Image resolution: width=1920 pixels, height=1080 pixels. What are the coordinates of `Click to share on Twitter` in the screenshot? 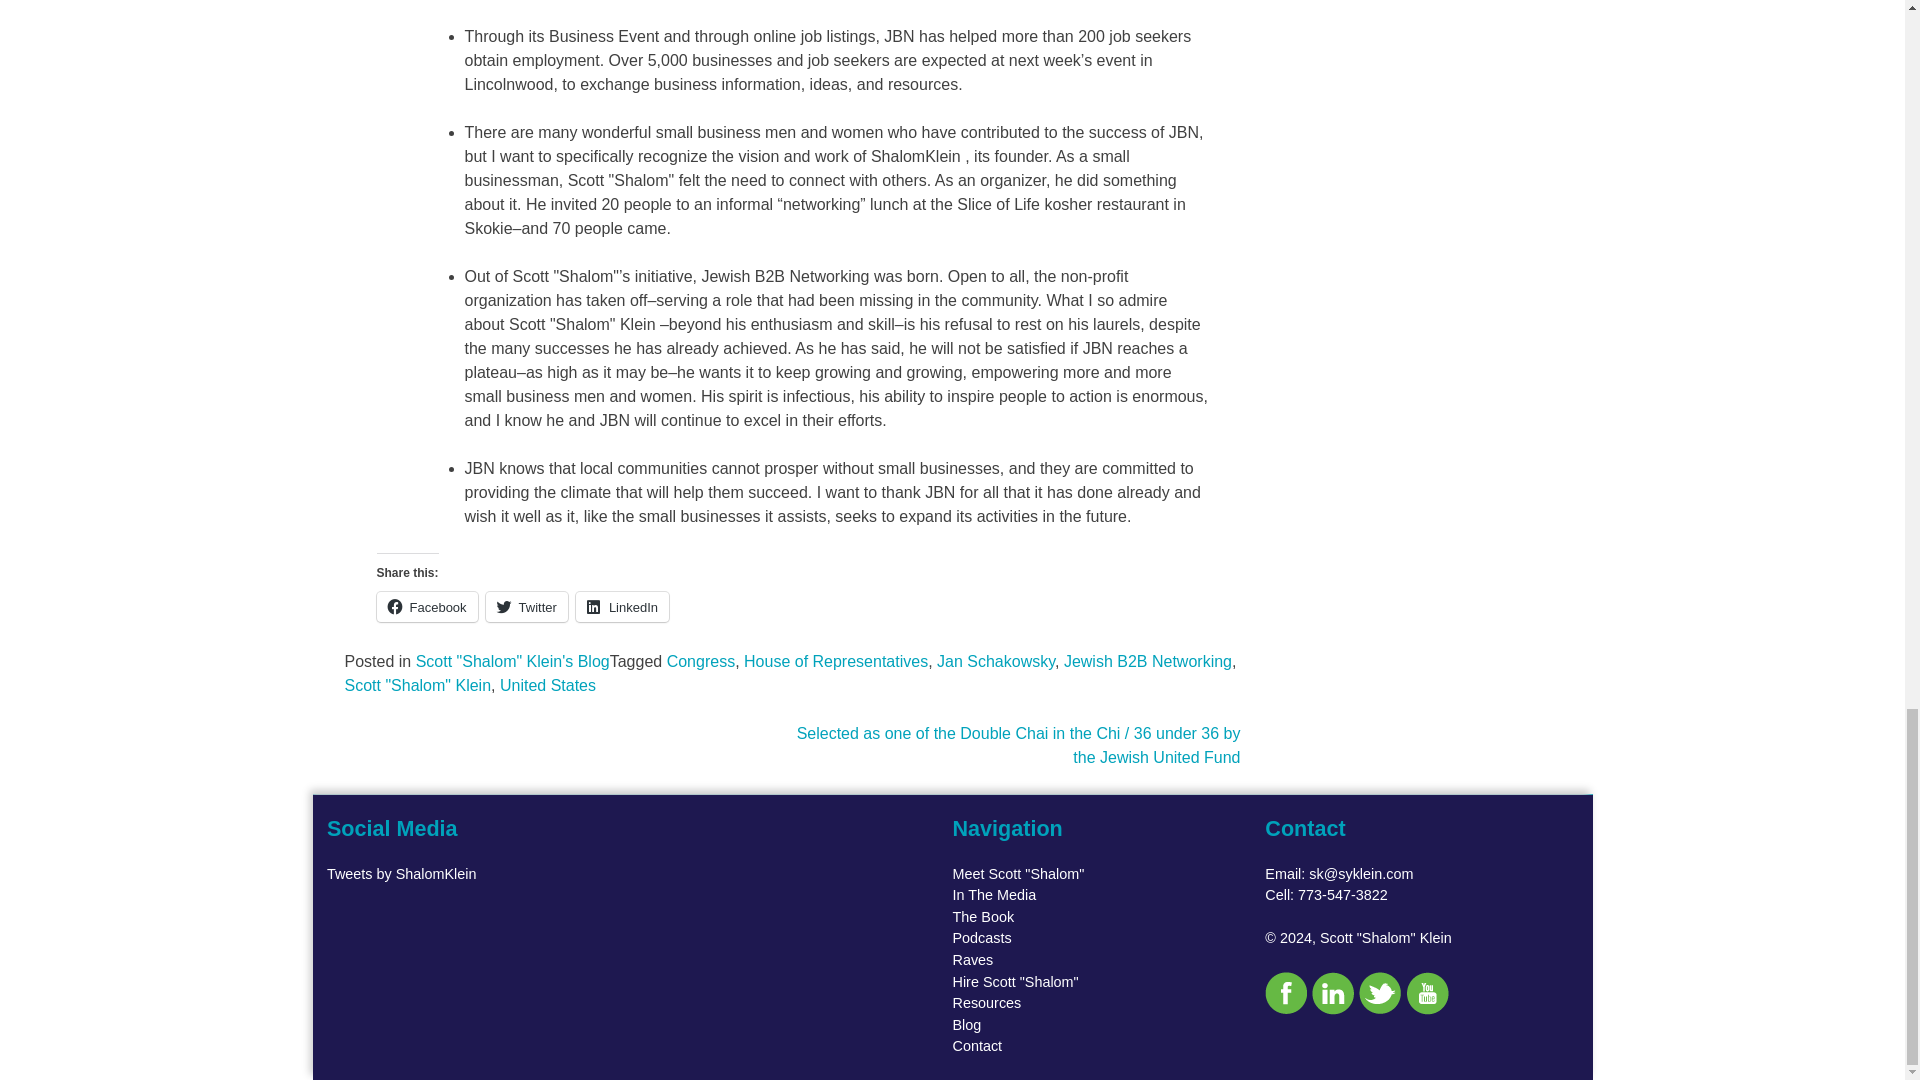 It's located at (526, 606).